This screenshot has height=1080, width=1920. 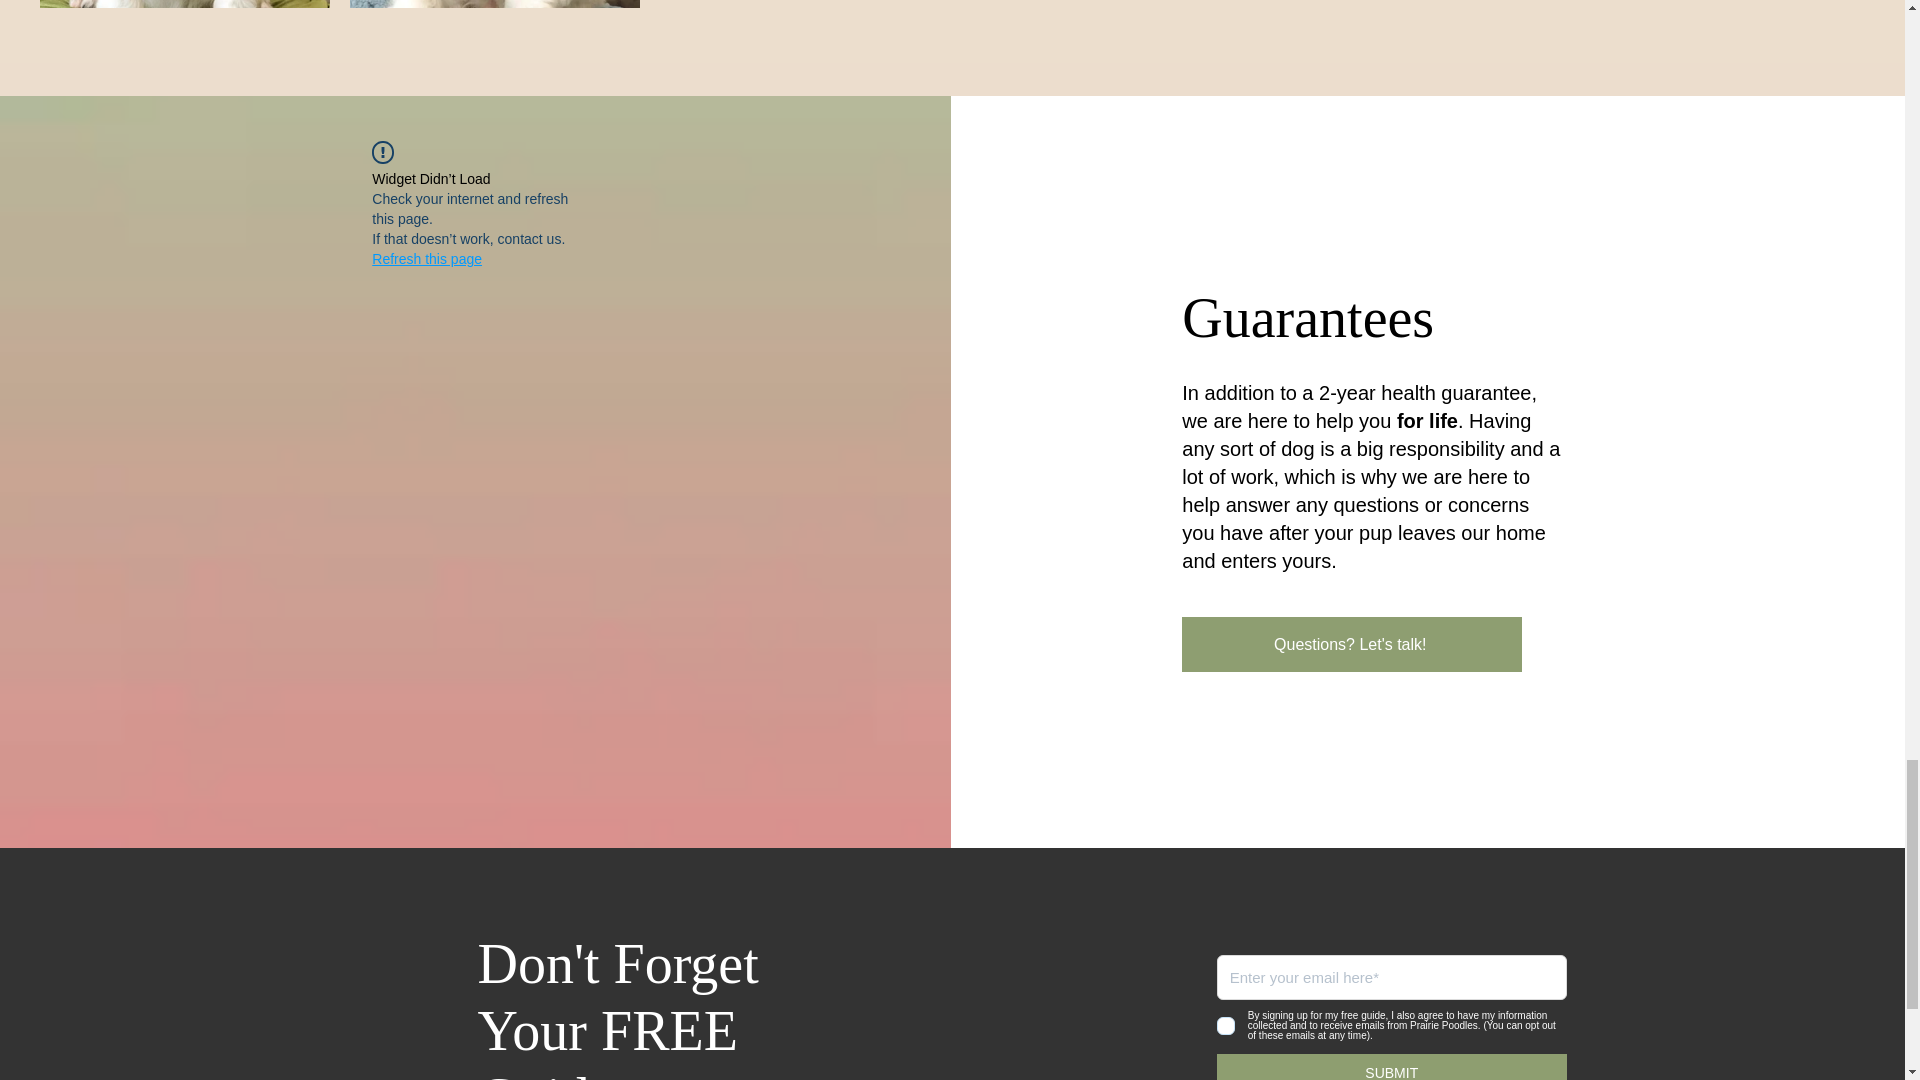 What do you see at coordinates (1392, 1067) in the screenshot?
I see `SUBMIT` at bounding box center [1392, 1067].